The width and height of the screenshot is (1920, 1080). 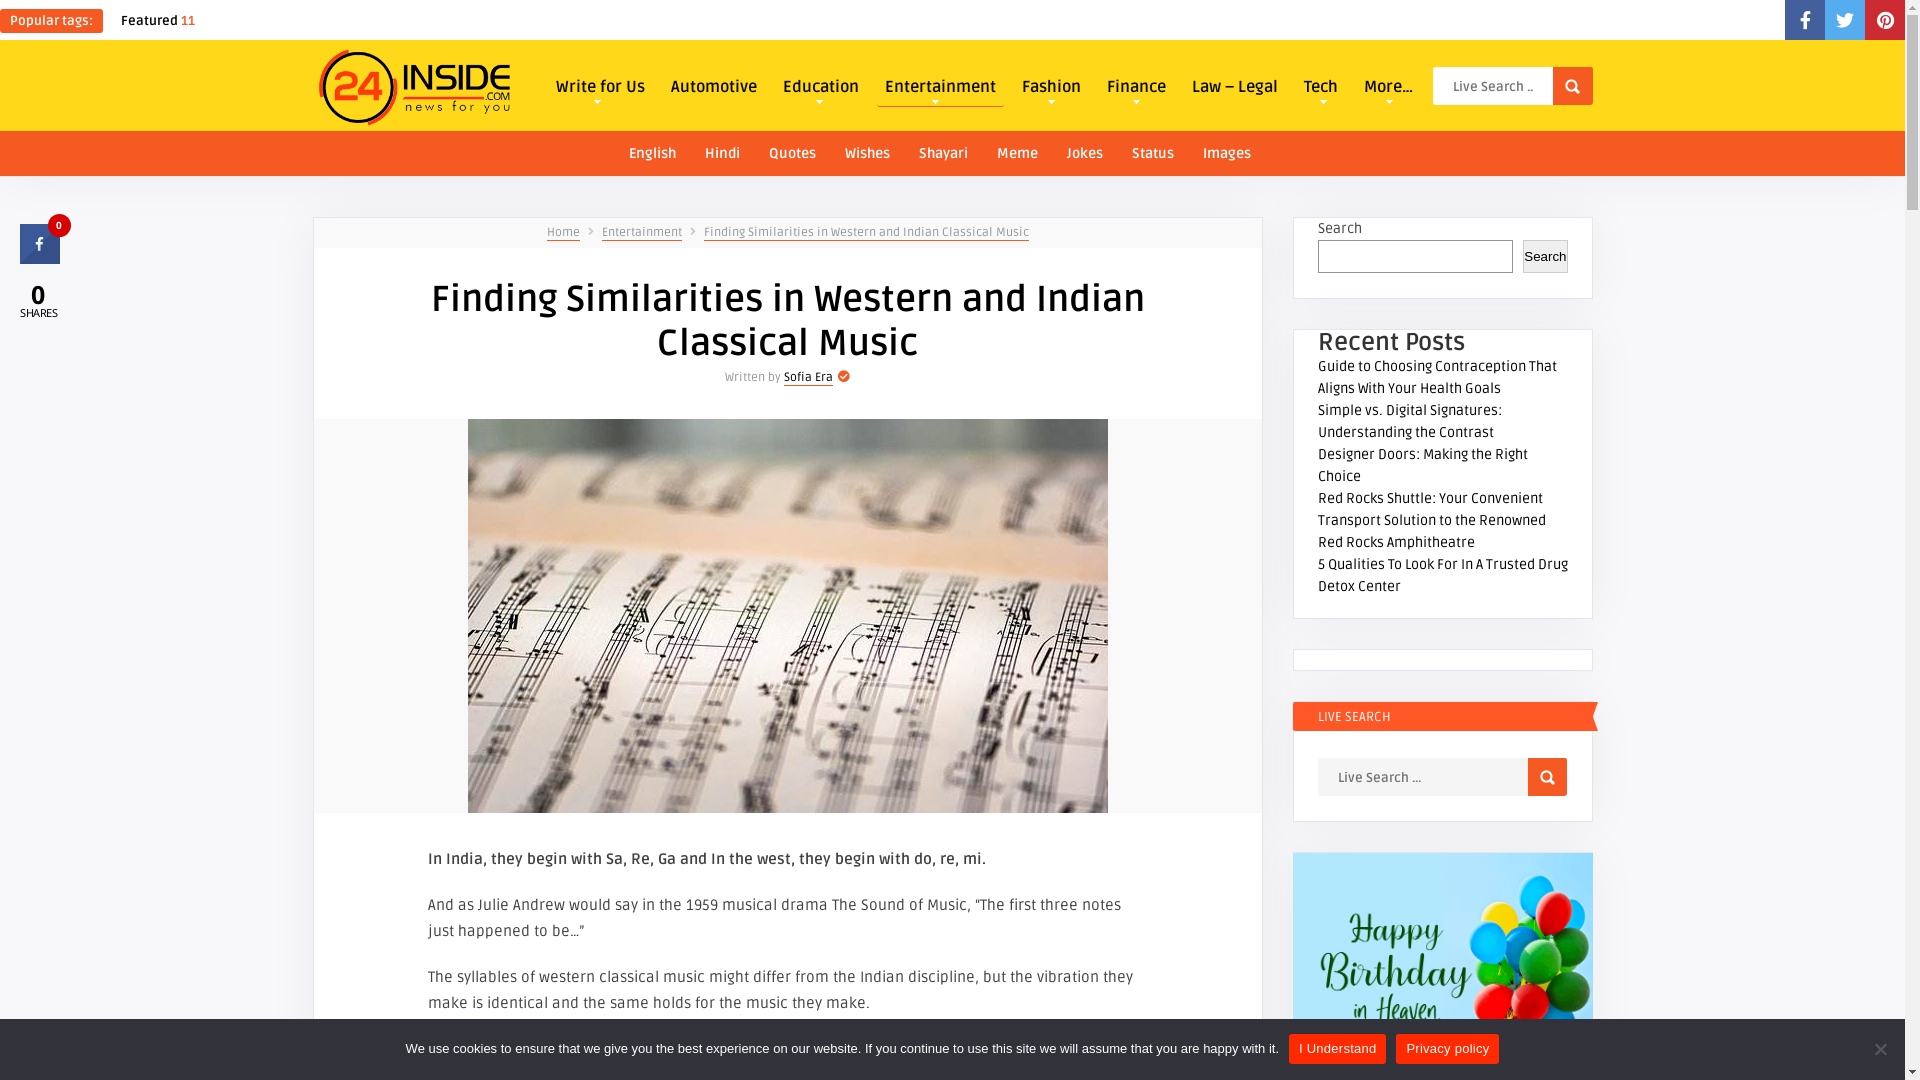 I want to click on I Understand, so click(x=1338, y=1049).